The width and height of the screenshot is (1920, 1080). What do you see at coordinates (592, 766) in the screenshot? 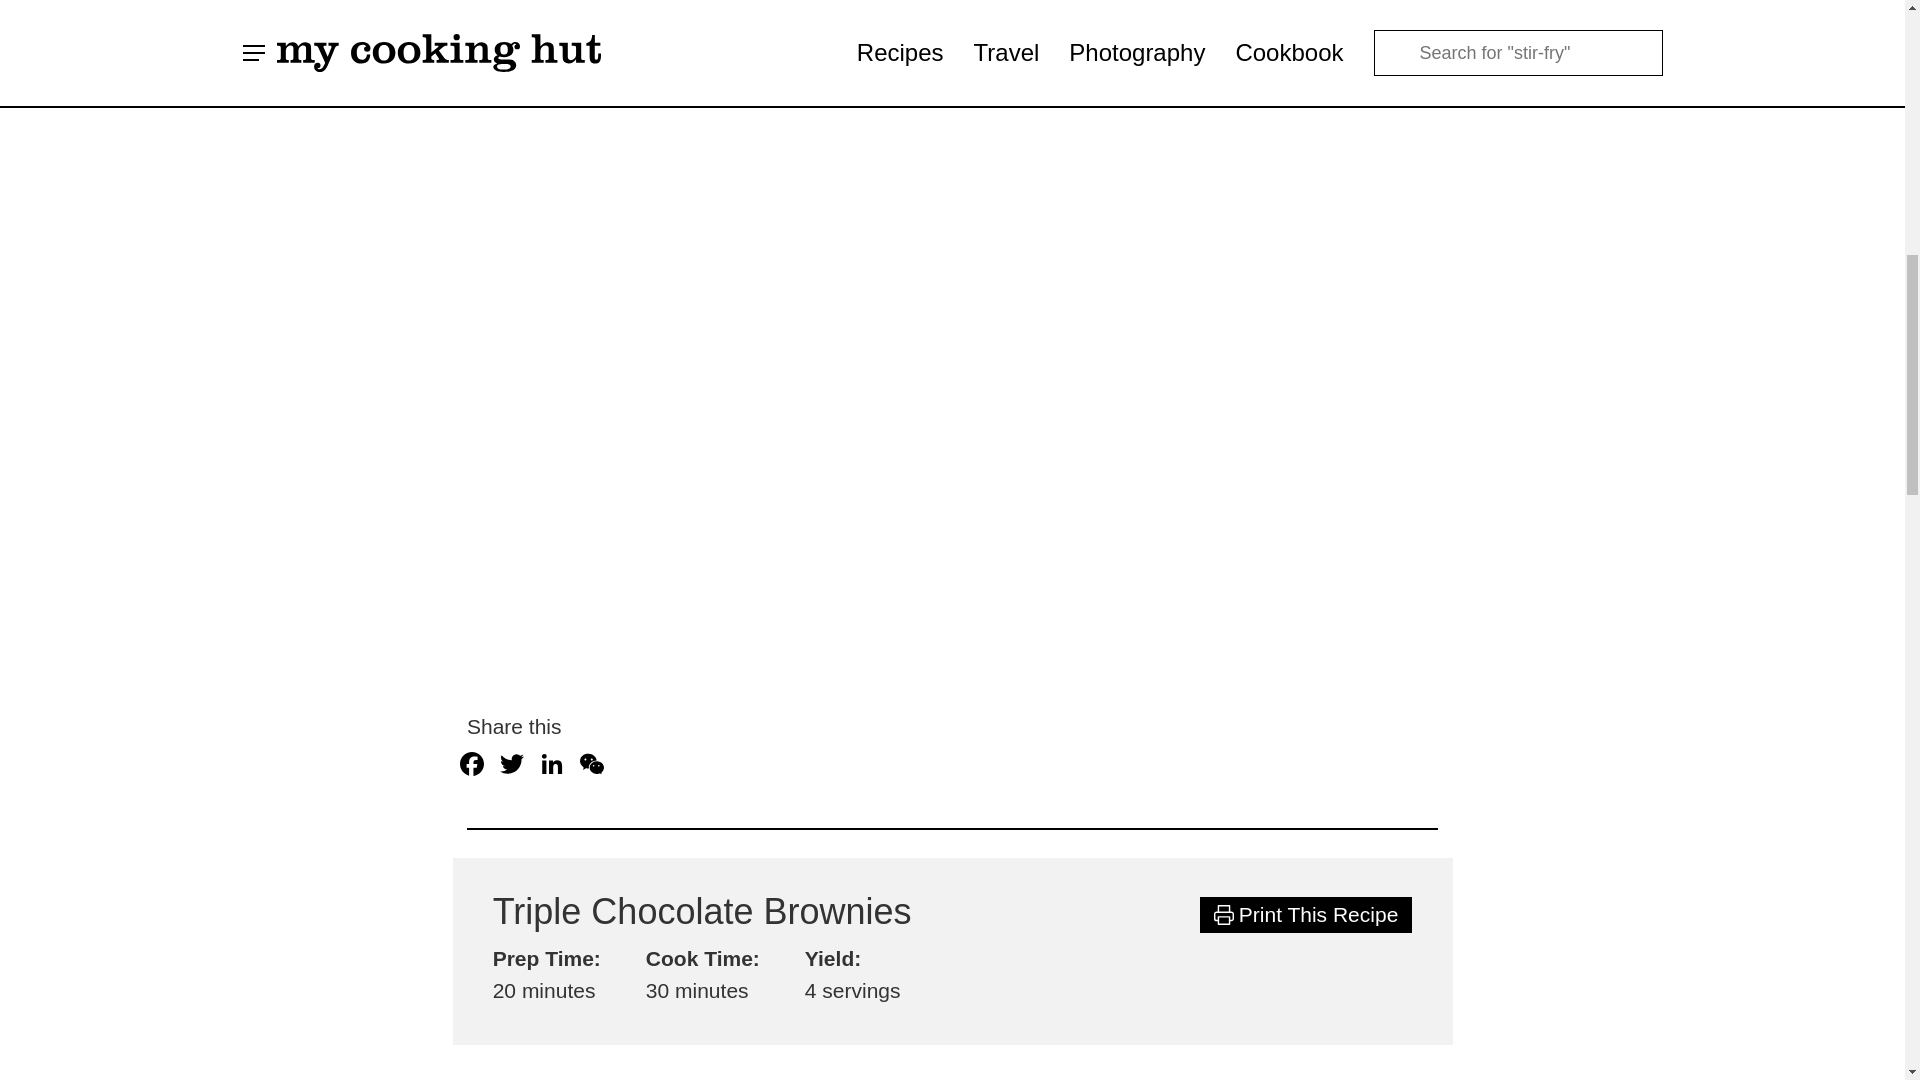
I see `WeChat` at bounding box center [592, 766].